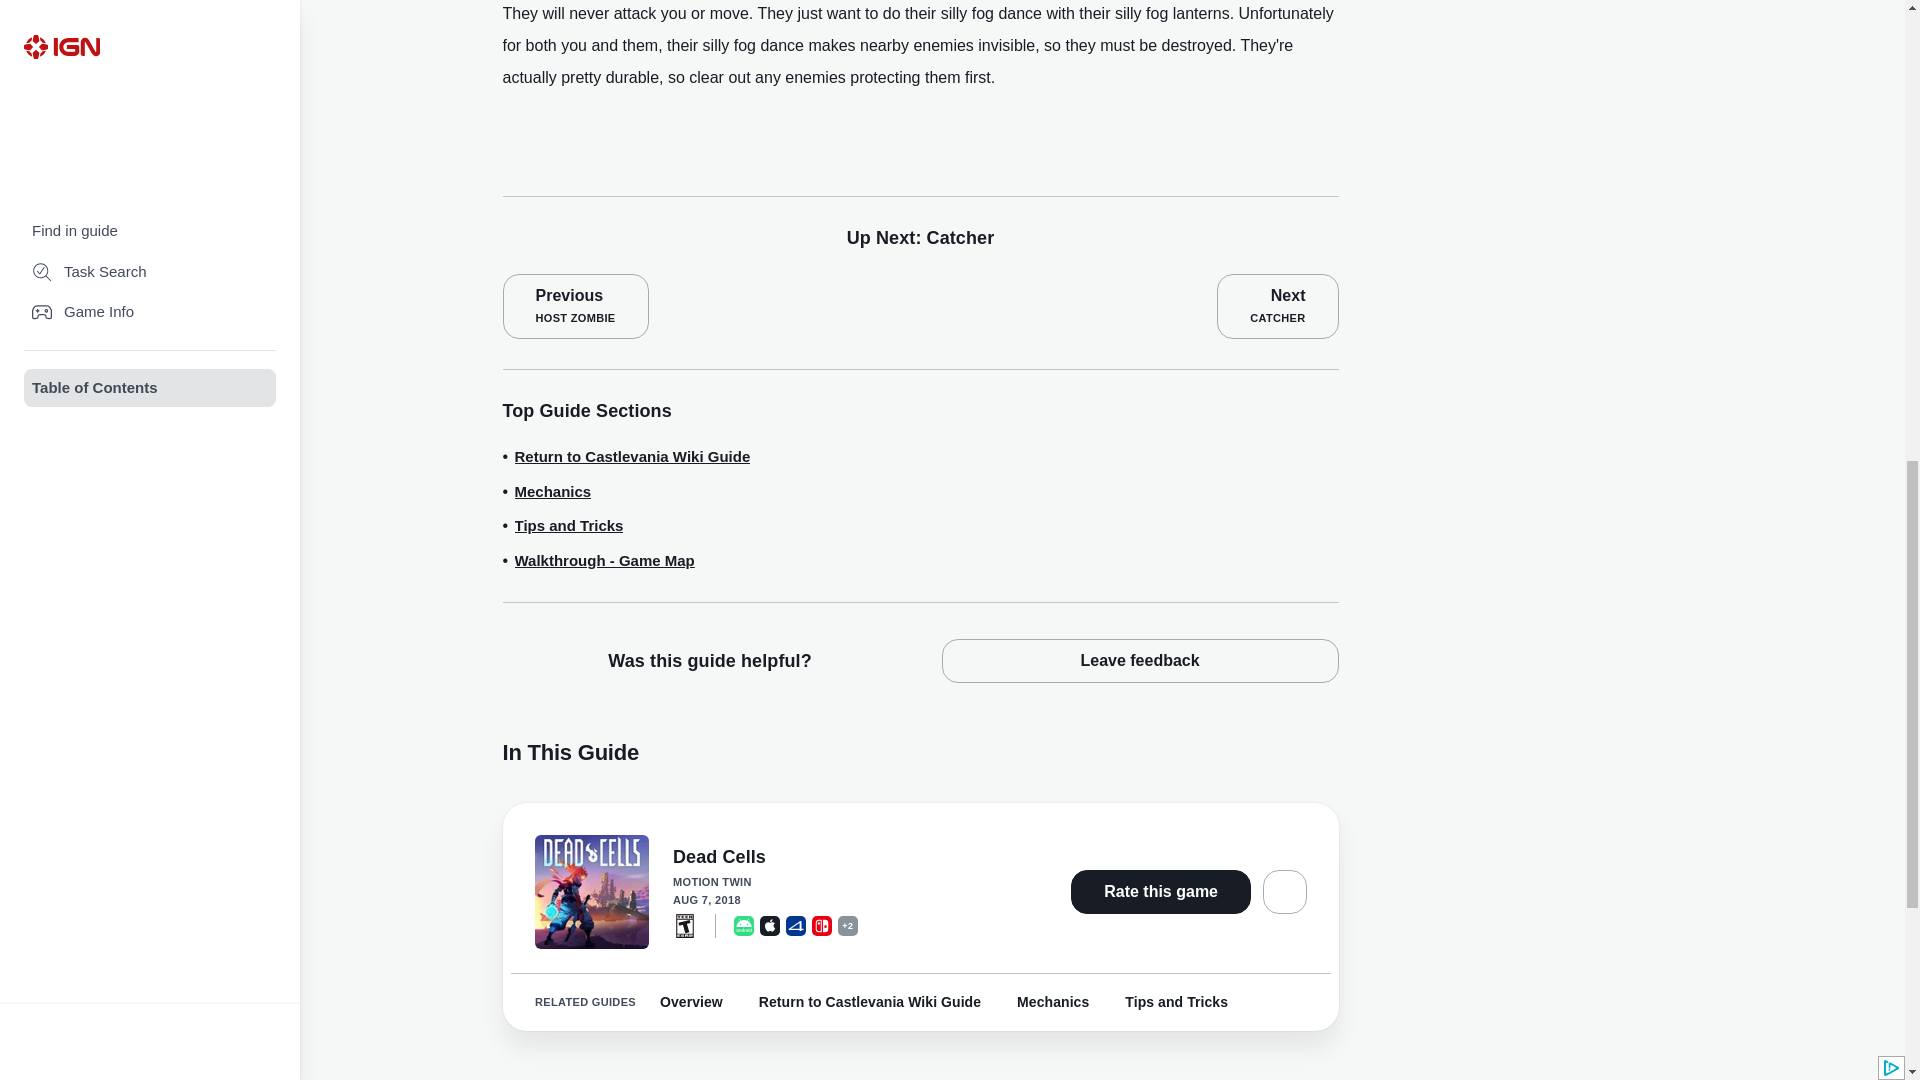  Describe the element at coordinates (822, 924) in the screenshot. I see `Nintendo Switch` at that location.